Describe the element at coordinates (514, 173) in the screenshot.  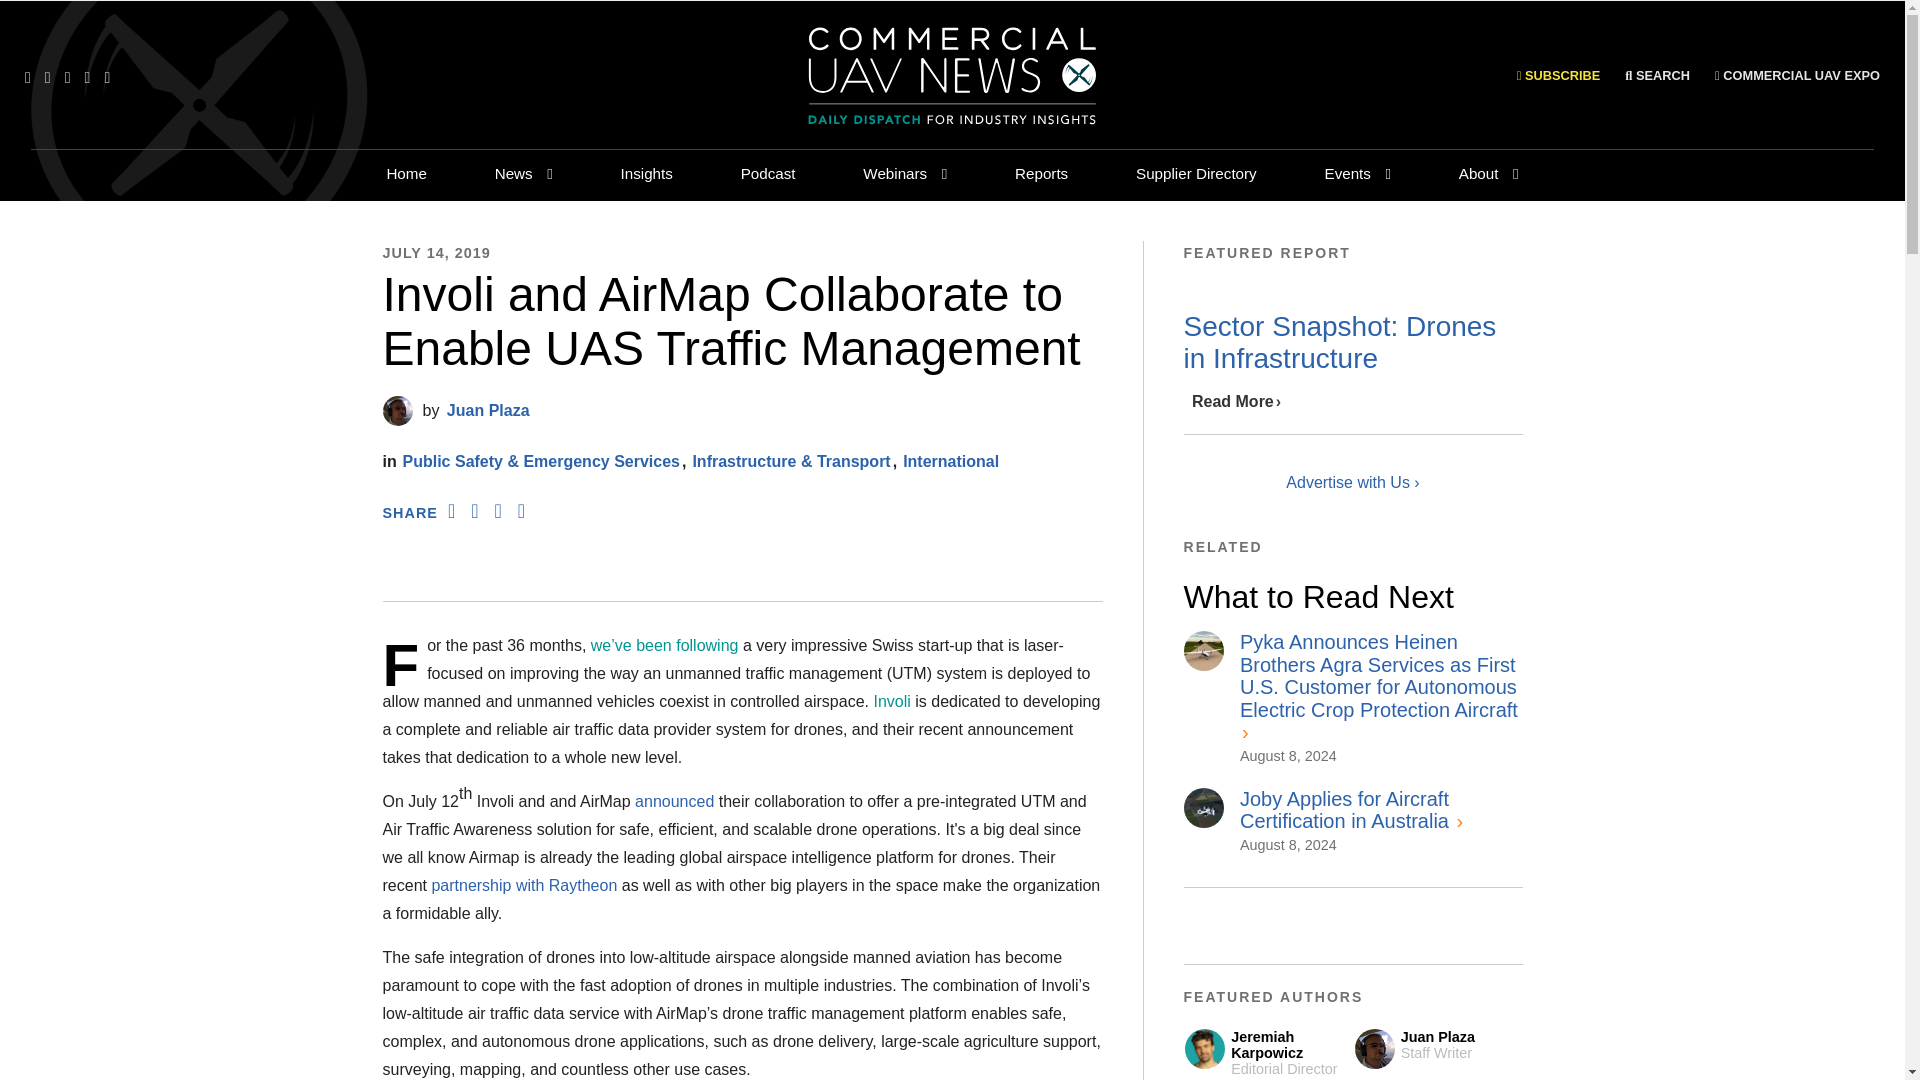
I see `News` at that location.